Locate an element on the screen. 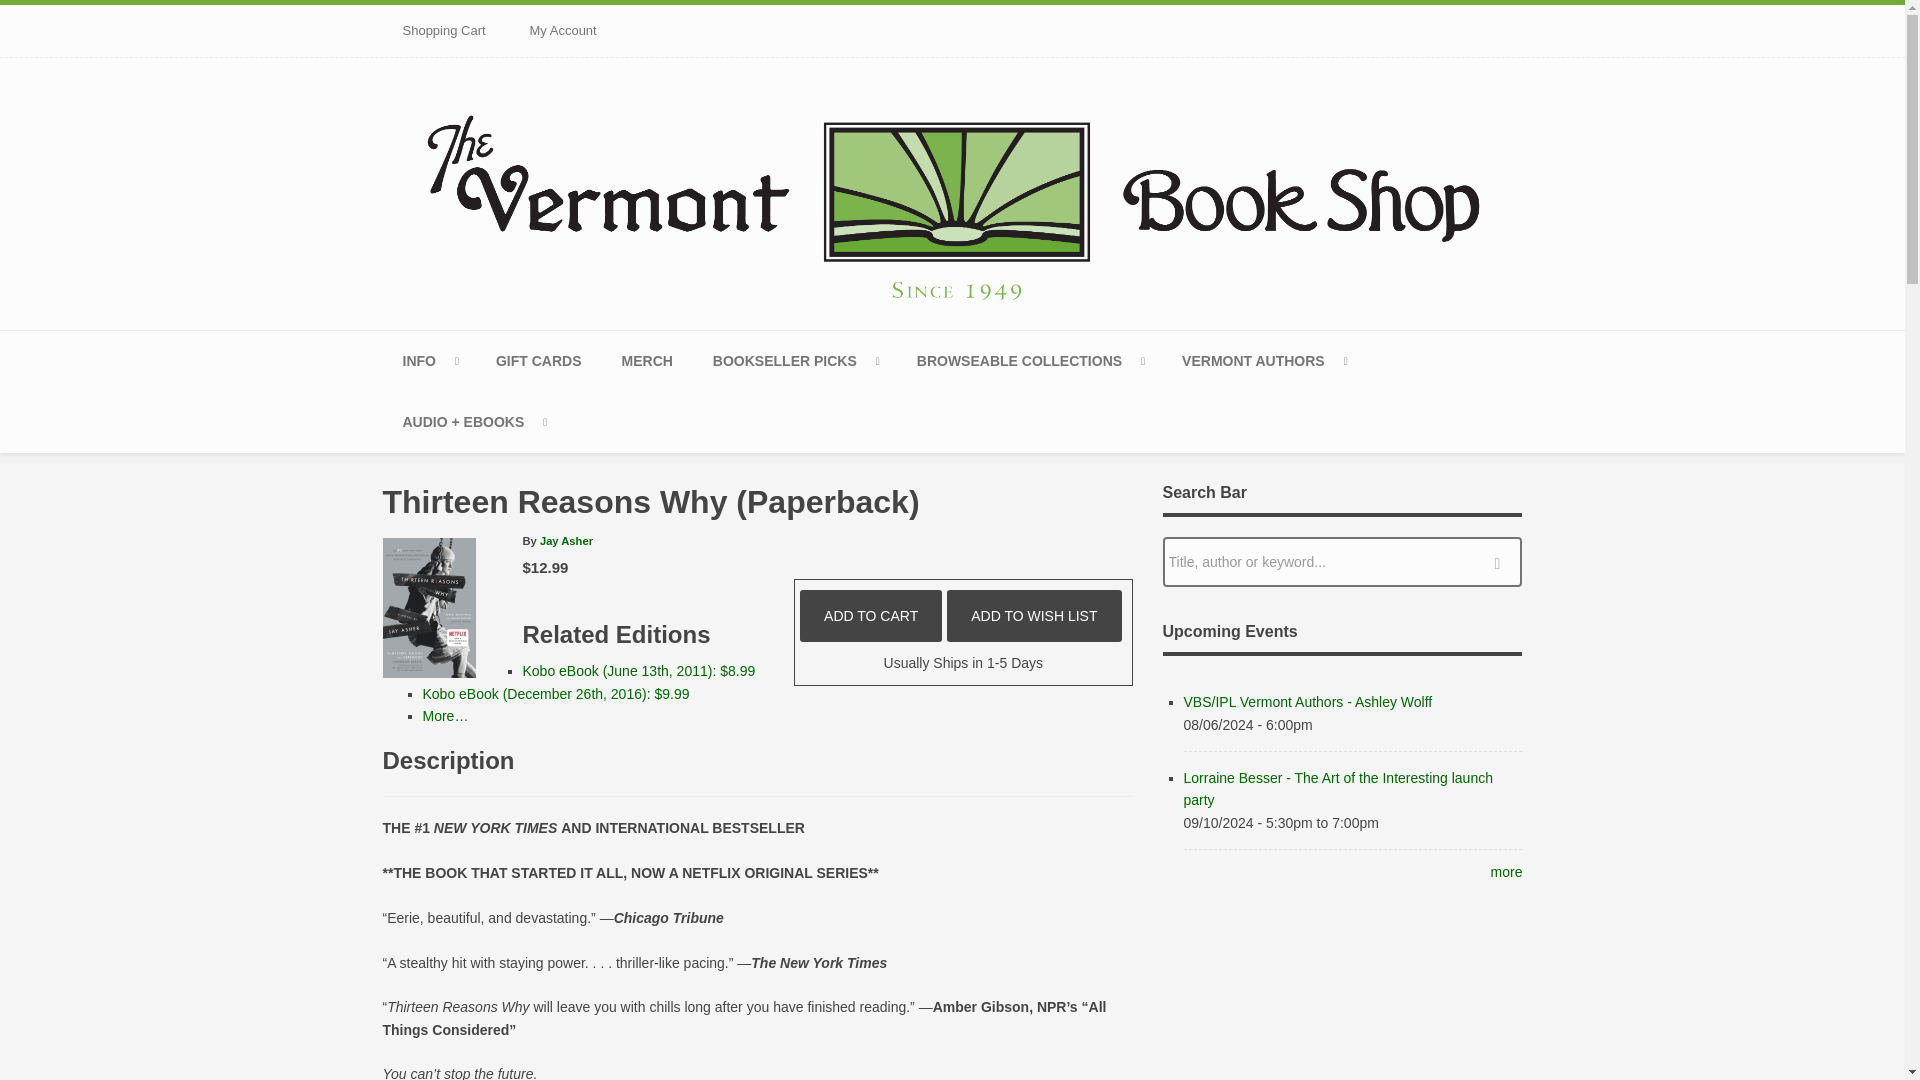  Add to Wish List is located at coordinates (1034, 615).